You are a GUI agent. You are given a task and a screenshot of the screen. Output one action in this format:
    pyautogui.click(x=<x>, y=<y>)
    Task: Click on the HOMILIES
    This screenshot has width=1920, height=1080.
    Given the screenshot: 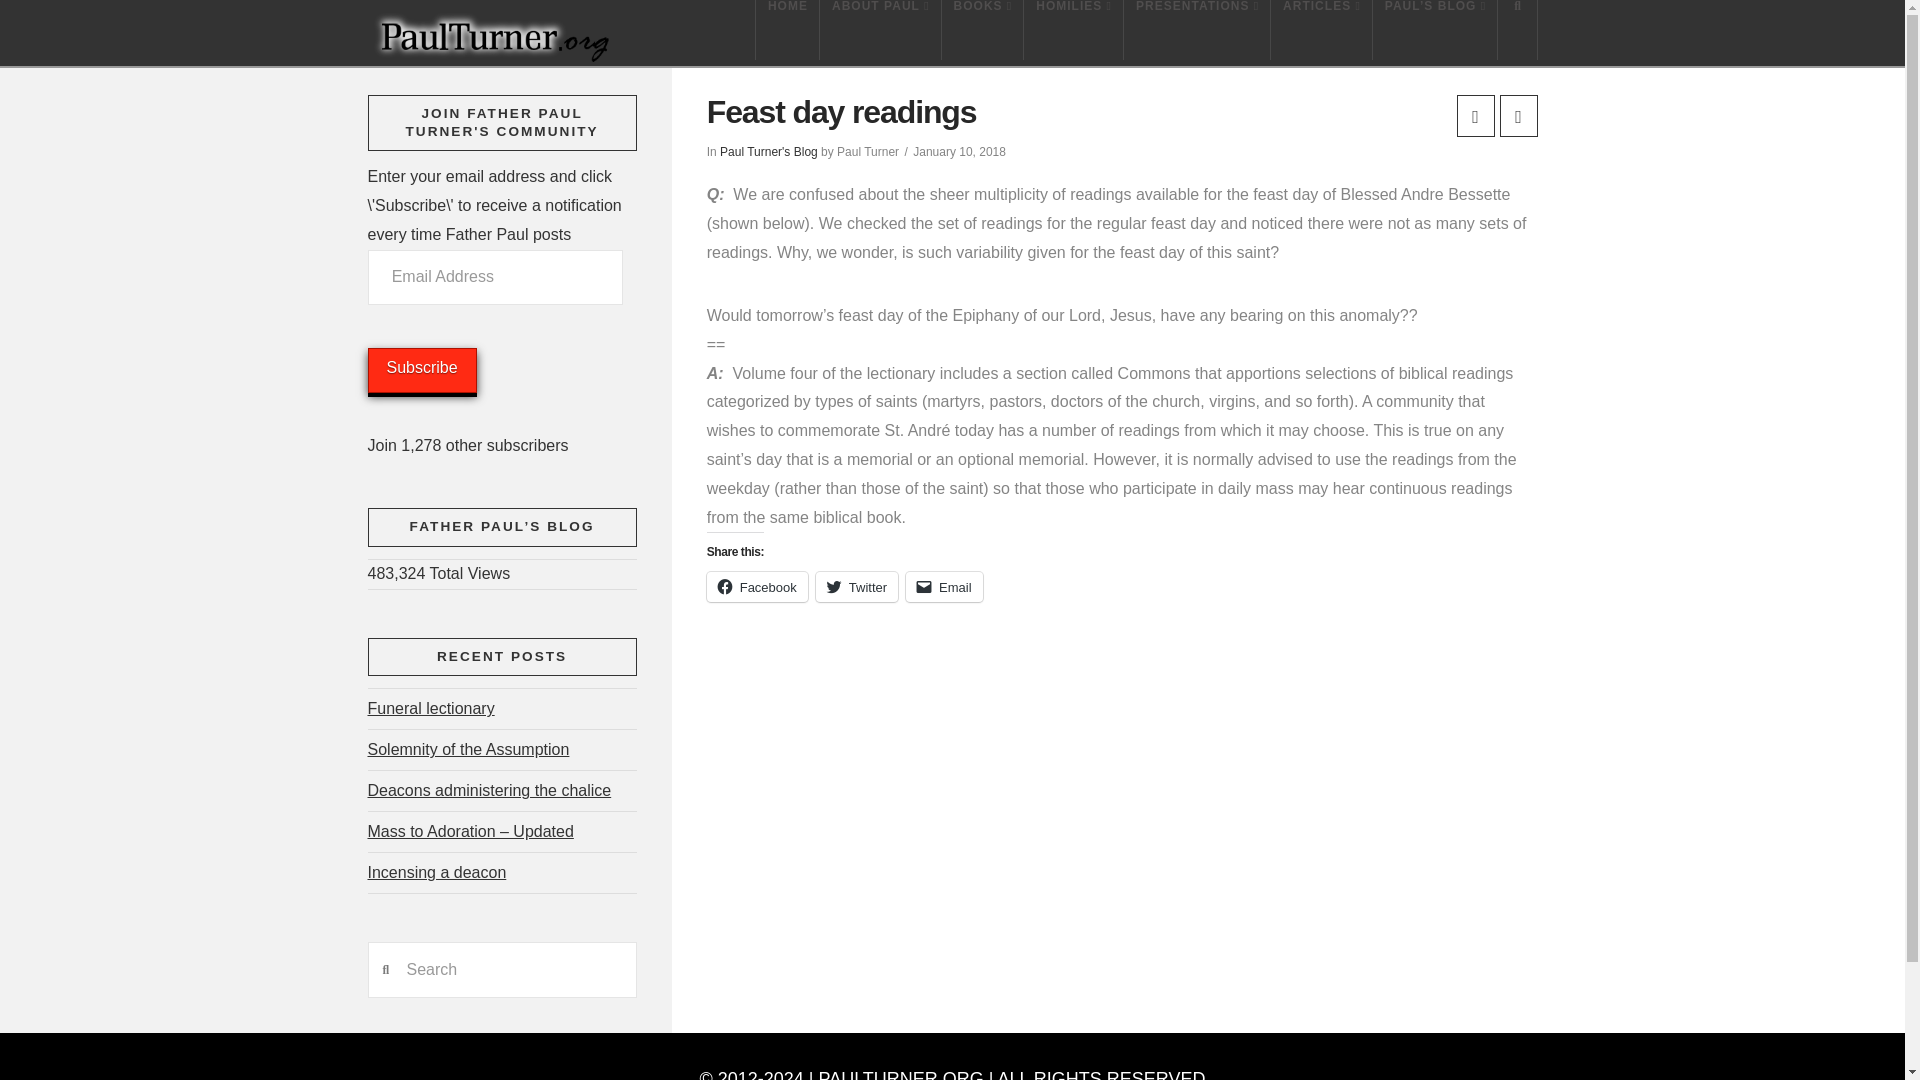 What is the action you would take?
    pyautogui.click(x=1073, y=30)
    